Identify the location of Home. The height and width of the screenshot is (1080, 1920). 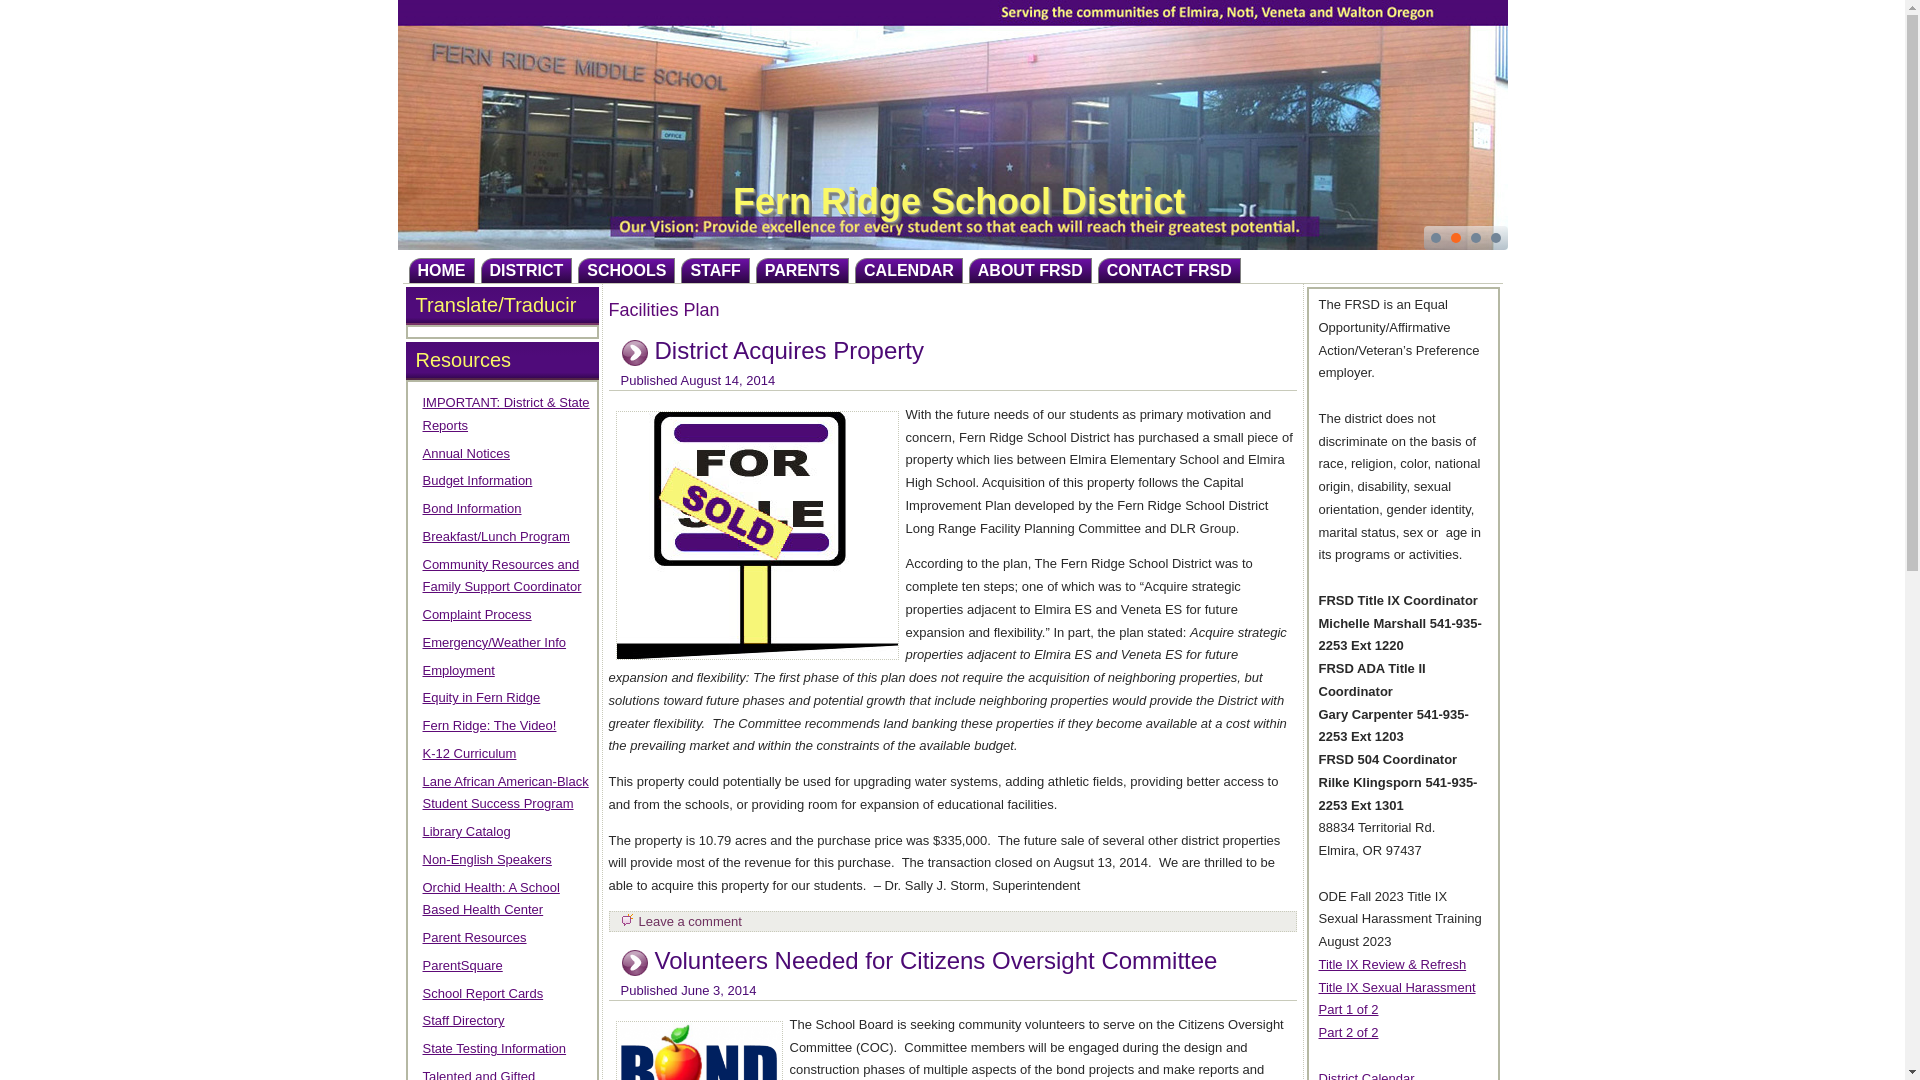
(440, 270).